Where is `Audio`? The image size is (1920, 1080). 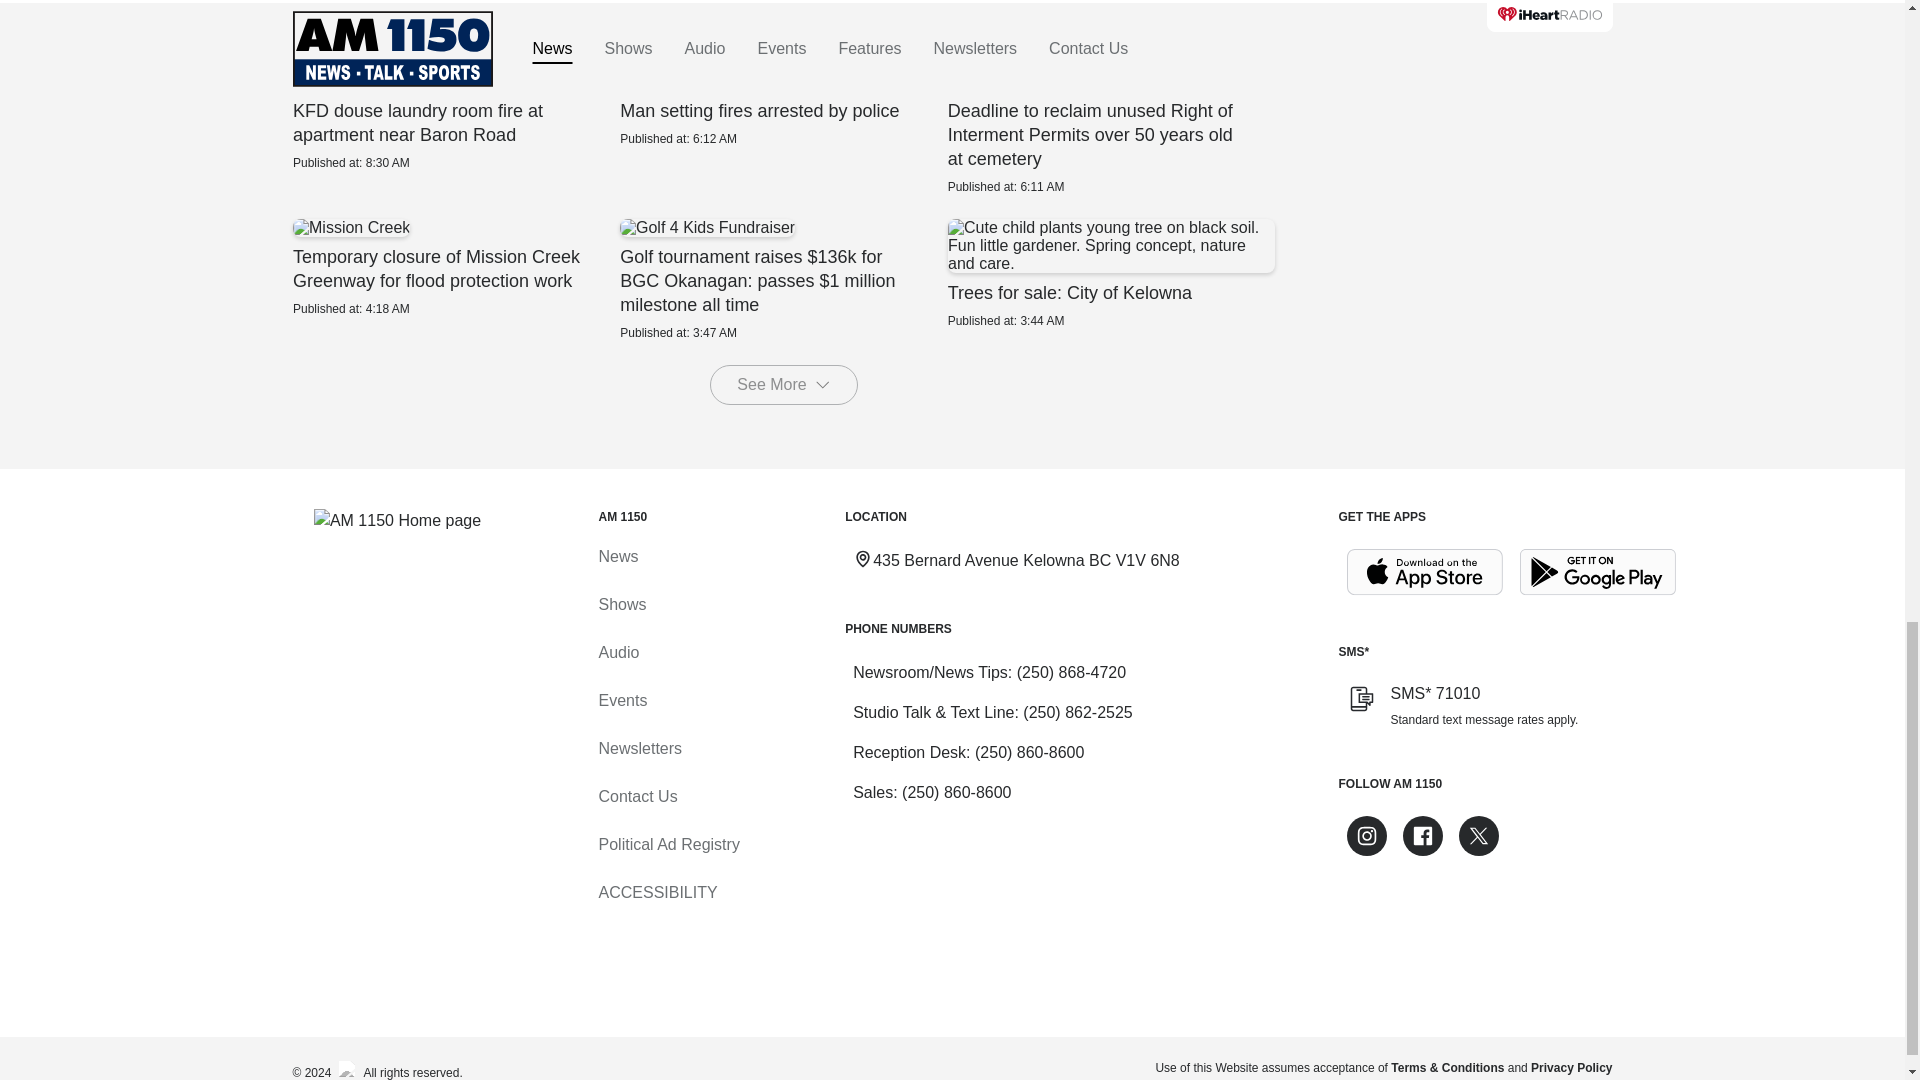
Audio is located at coordinates (618, 652).